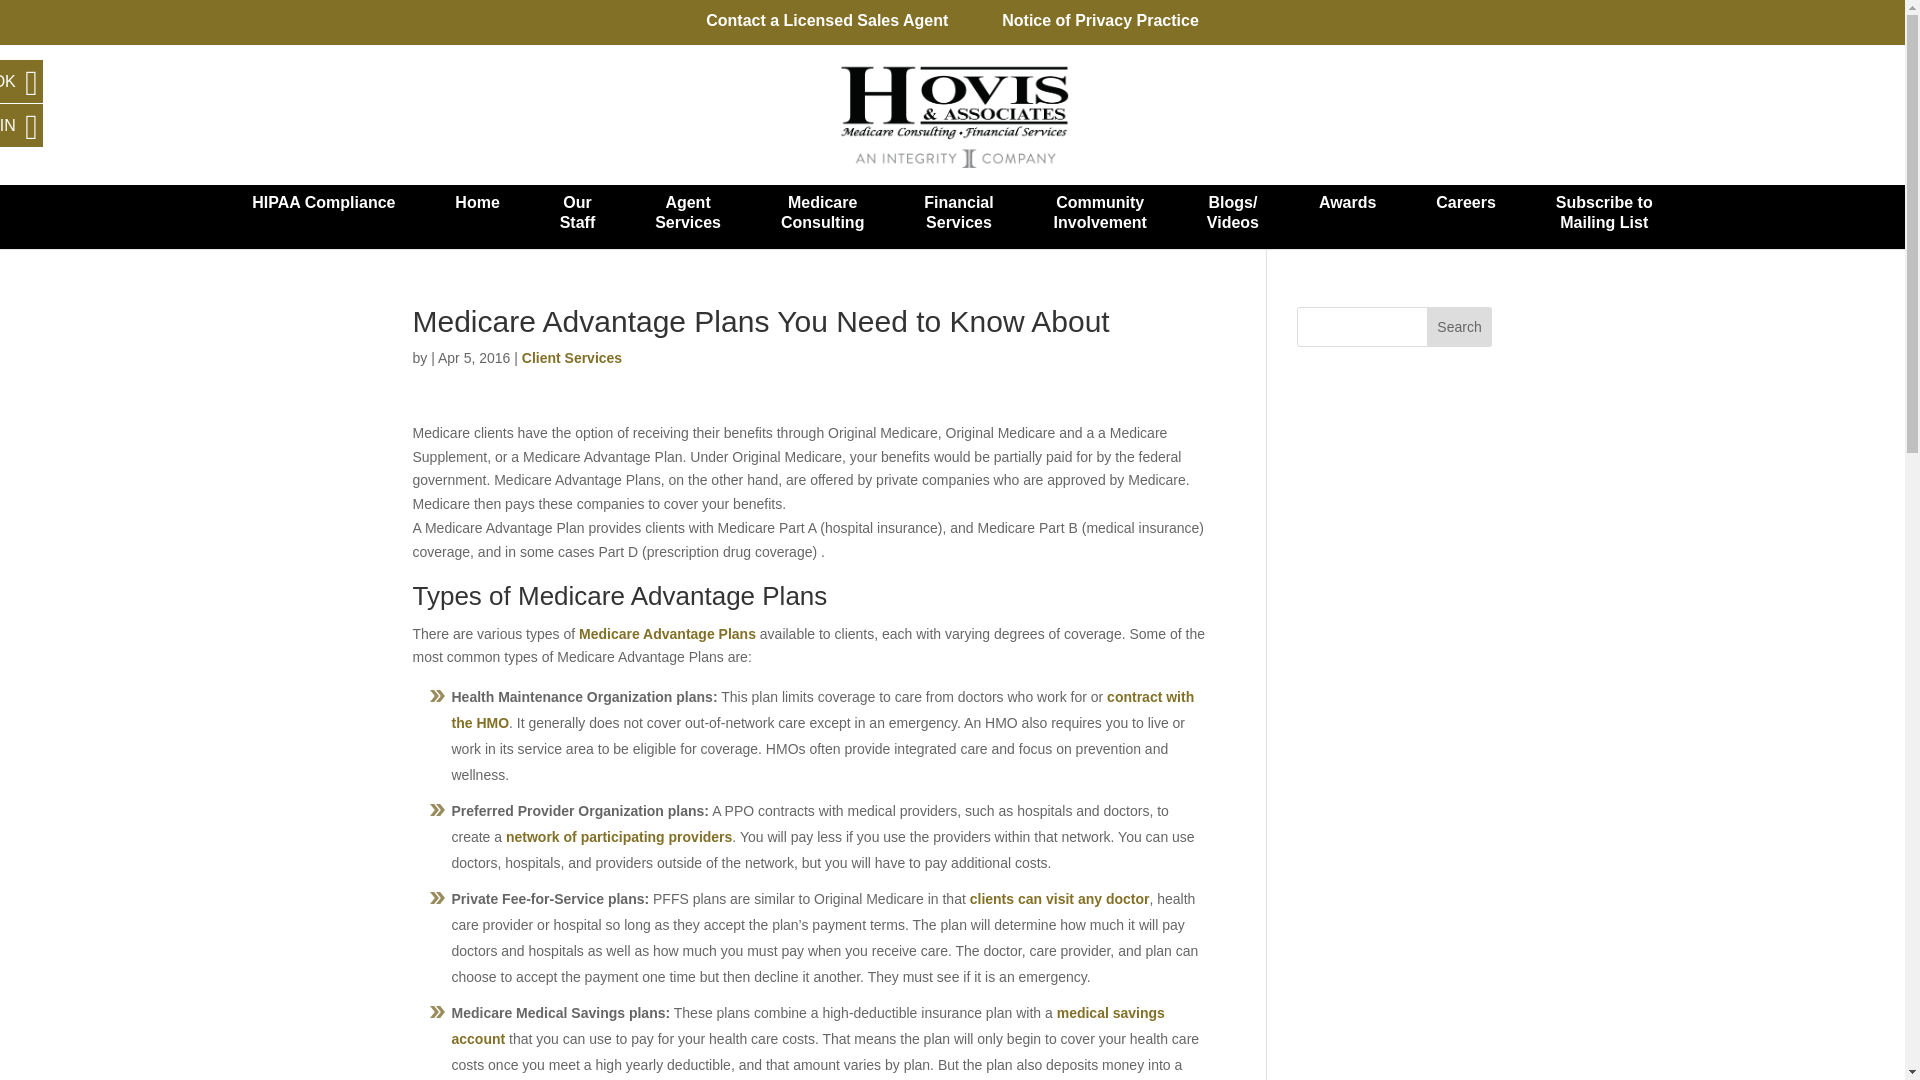 The width and height of the screenshot is (1920, 1080). I want to click on contract with the HMO, so click(572, 358).